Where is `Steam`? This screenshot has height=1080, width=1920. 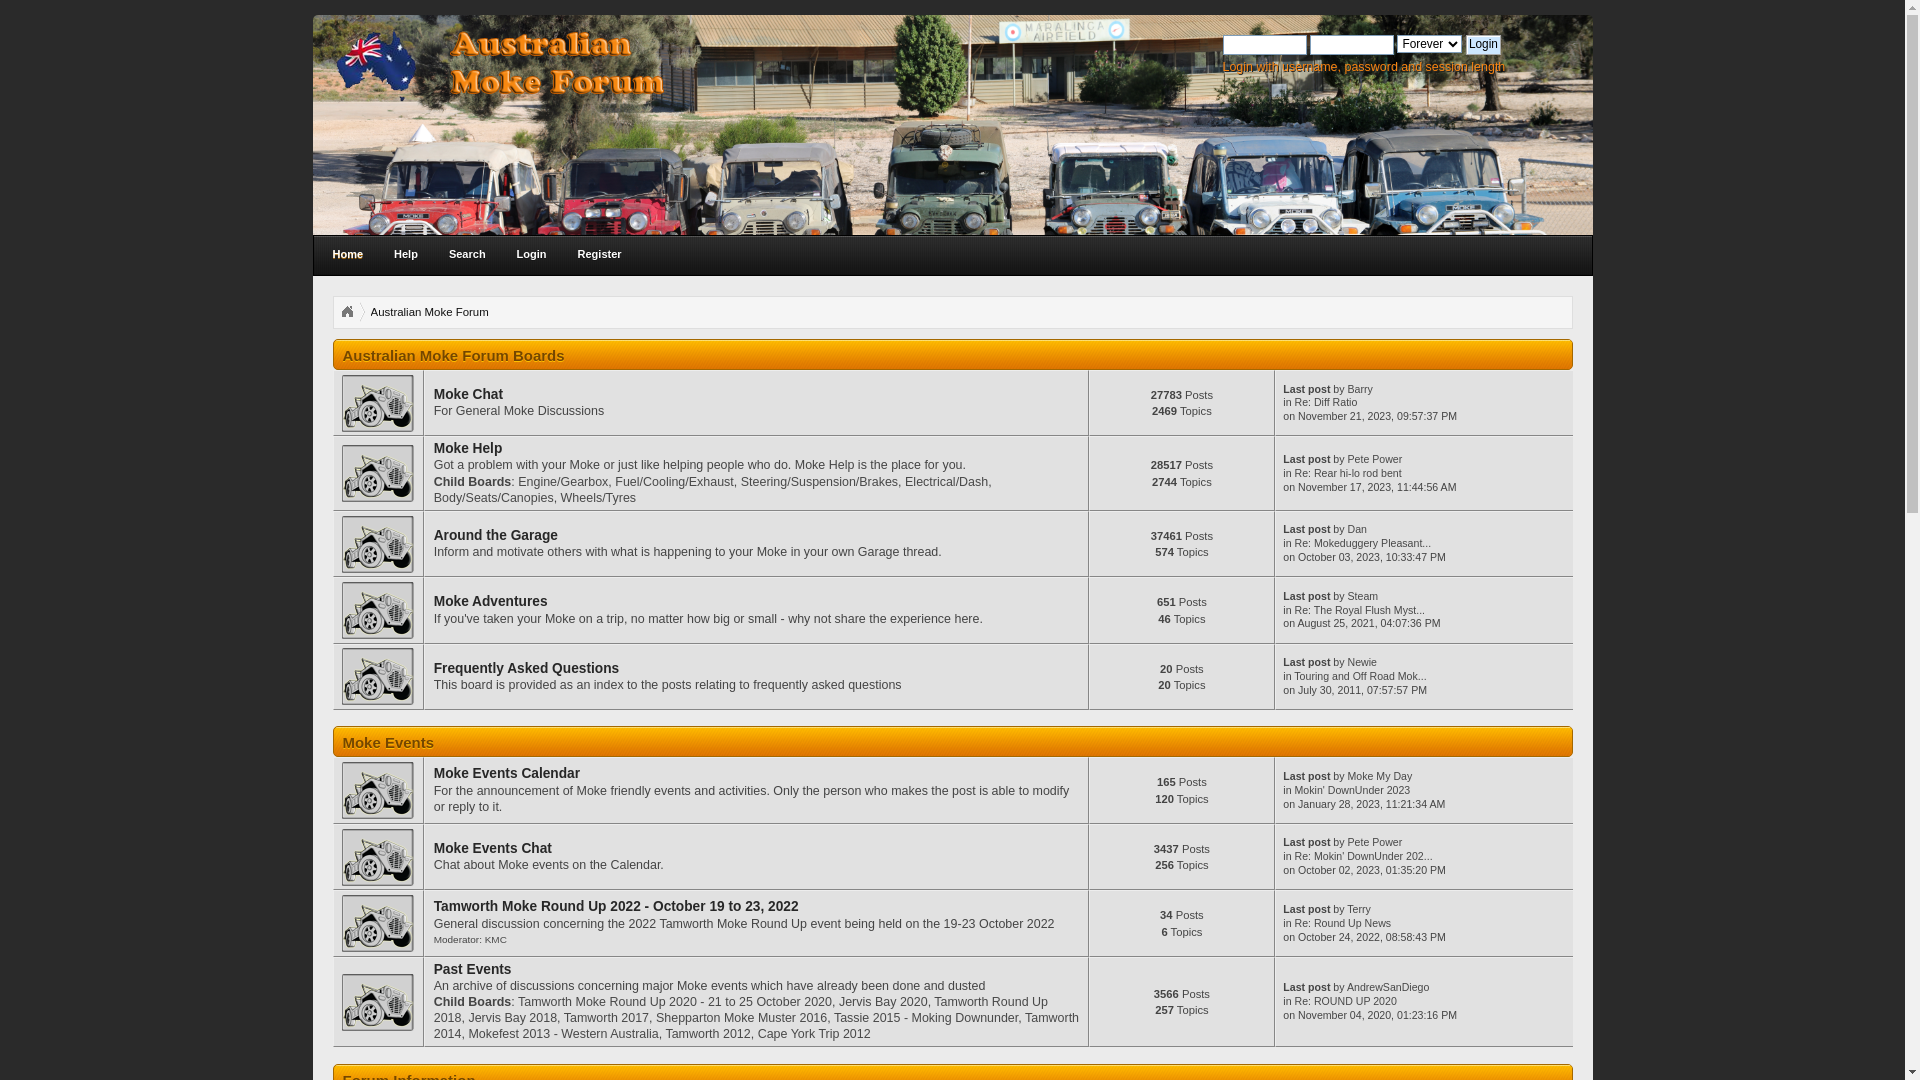
Steam is located at coordinates (1364, 596).